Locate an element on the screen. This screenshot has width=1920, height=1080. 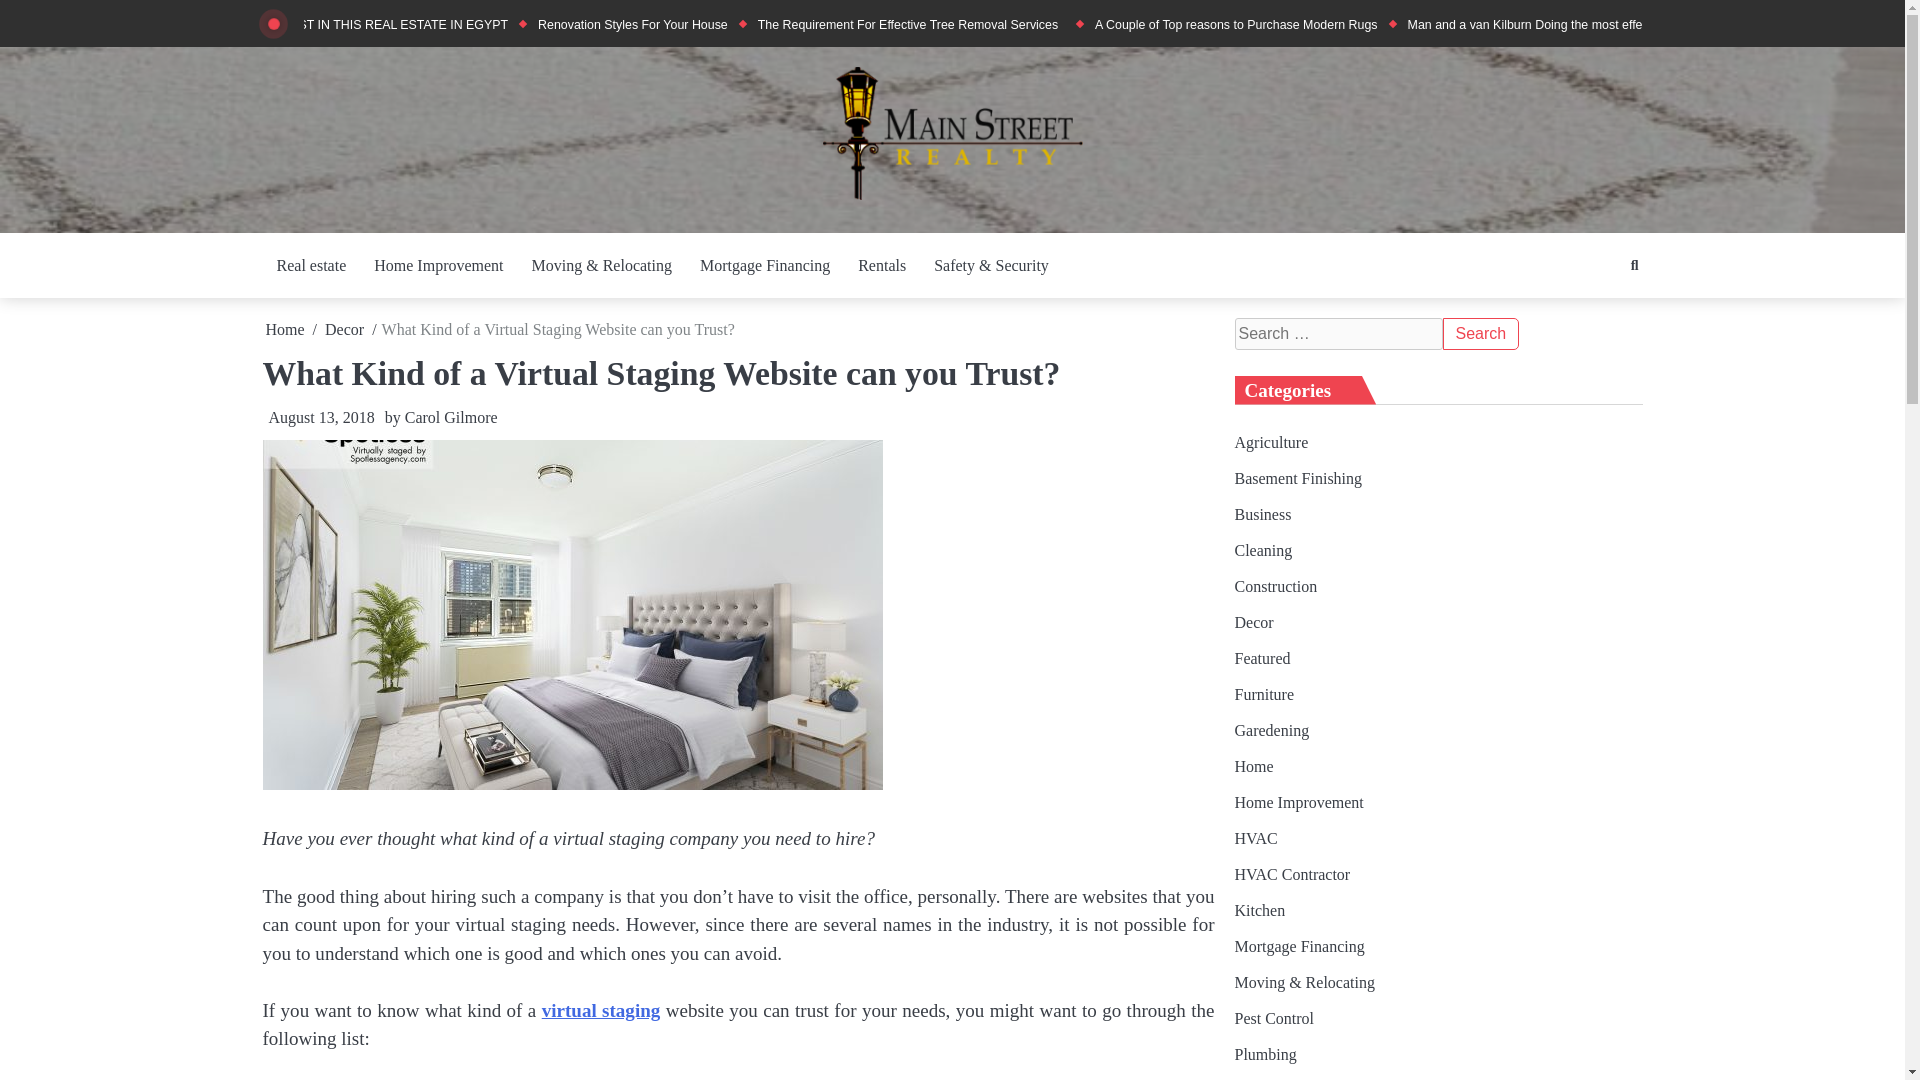
The Requirement For Effective Tree Removal Services   is located at coordinates (912, 25).